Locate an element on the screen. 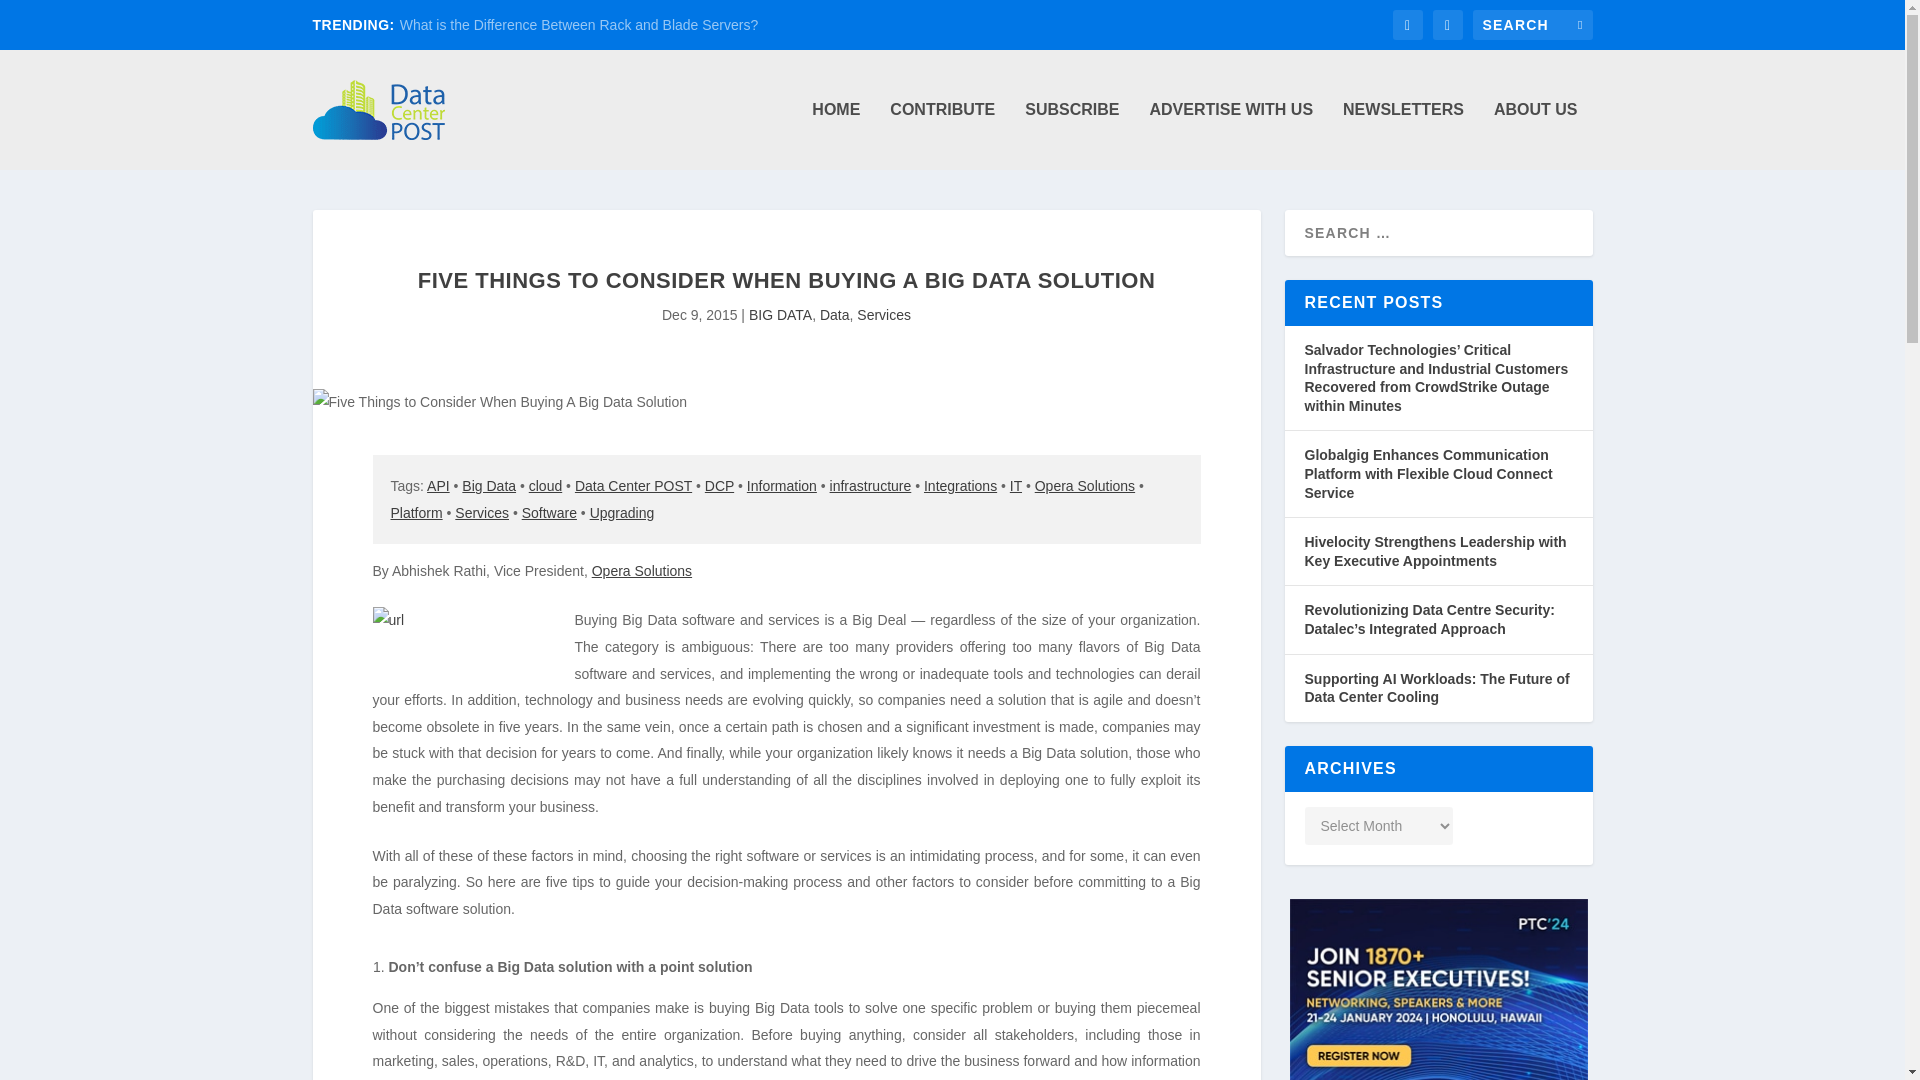 The width and height of the screenshot is (1920, 1080). Software is located at coordinates (550, 512).